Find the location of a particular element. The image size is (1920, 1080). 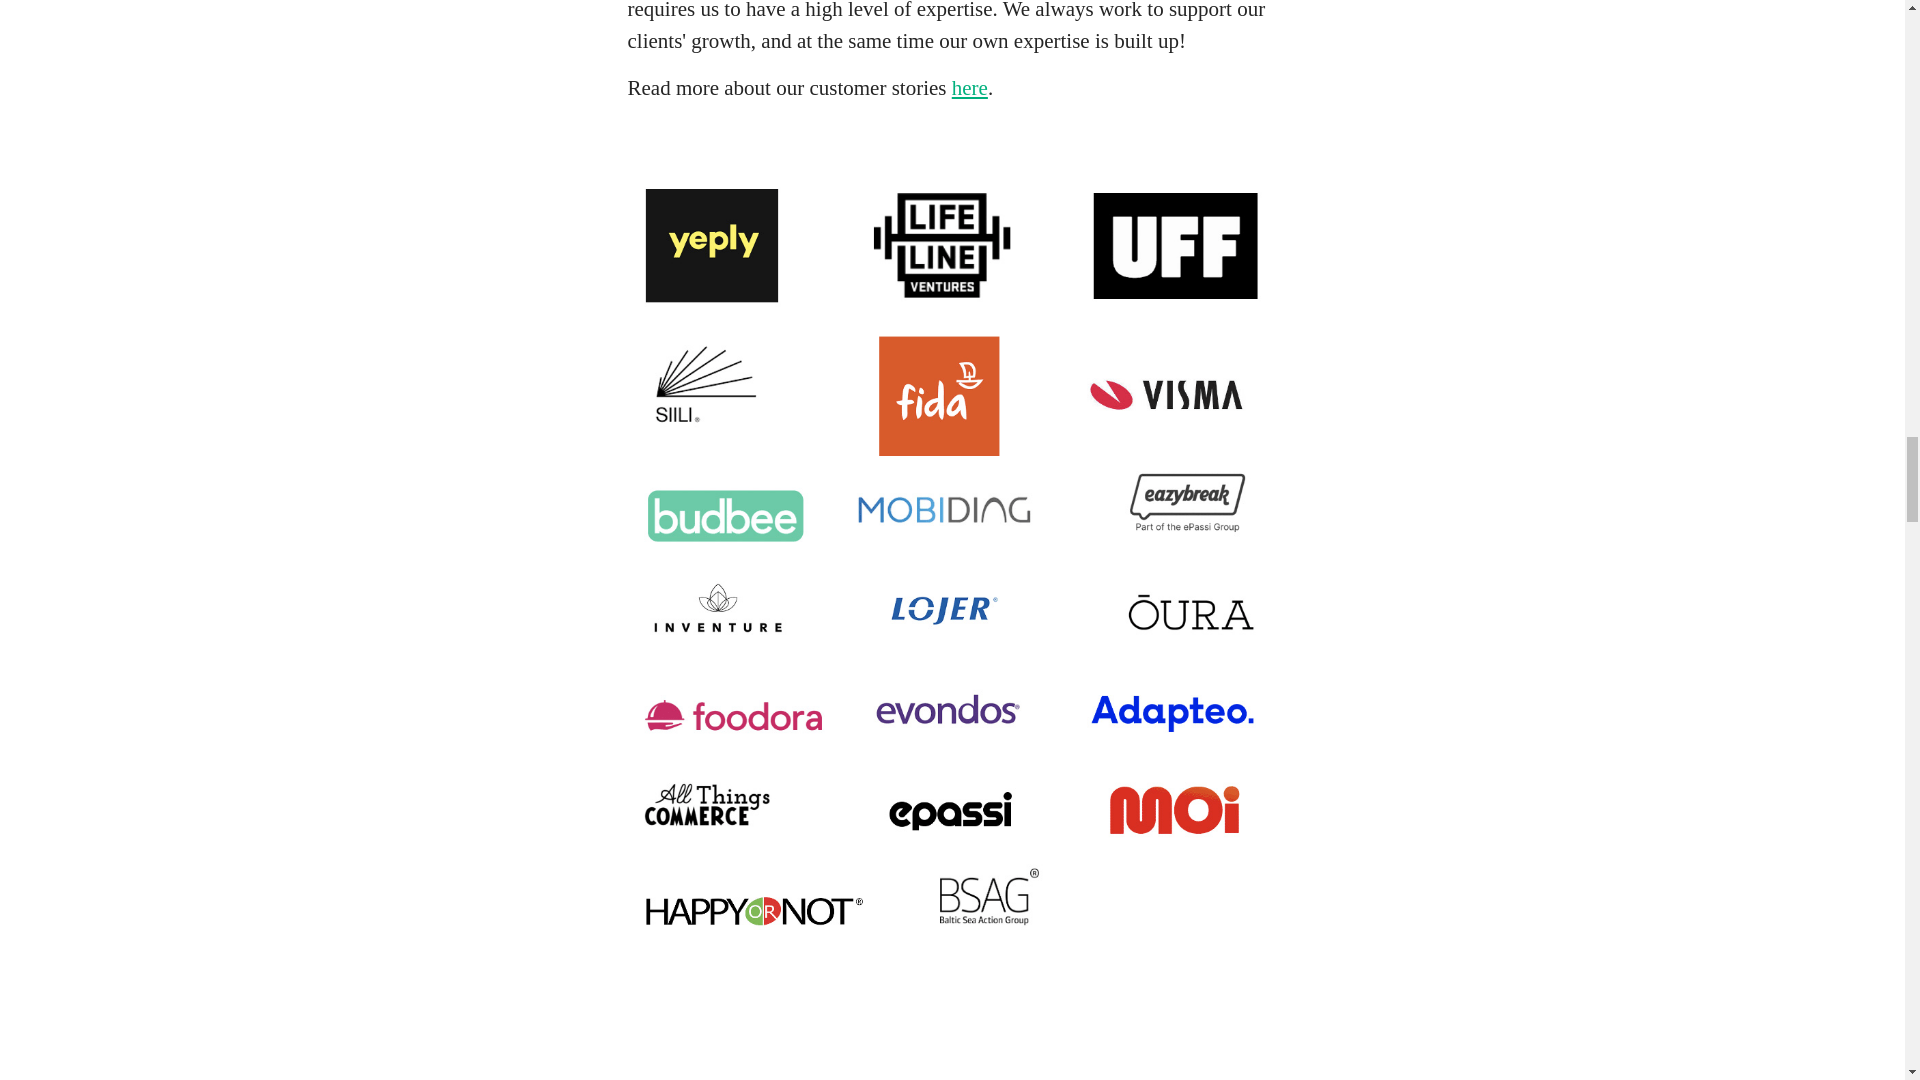

here is located at coordinates (970, 88).